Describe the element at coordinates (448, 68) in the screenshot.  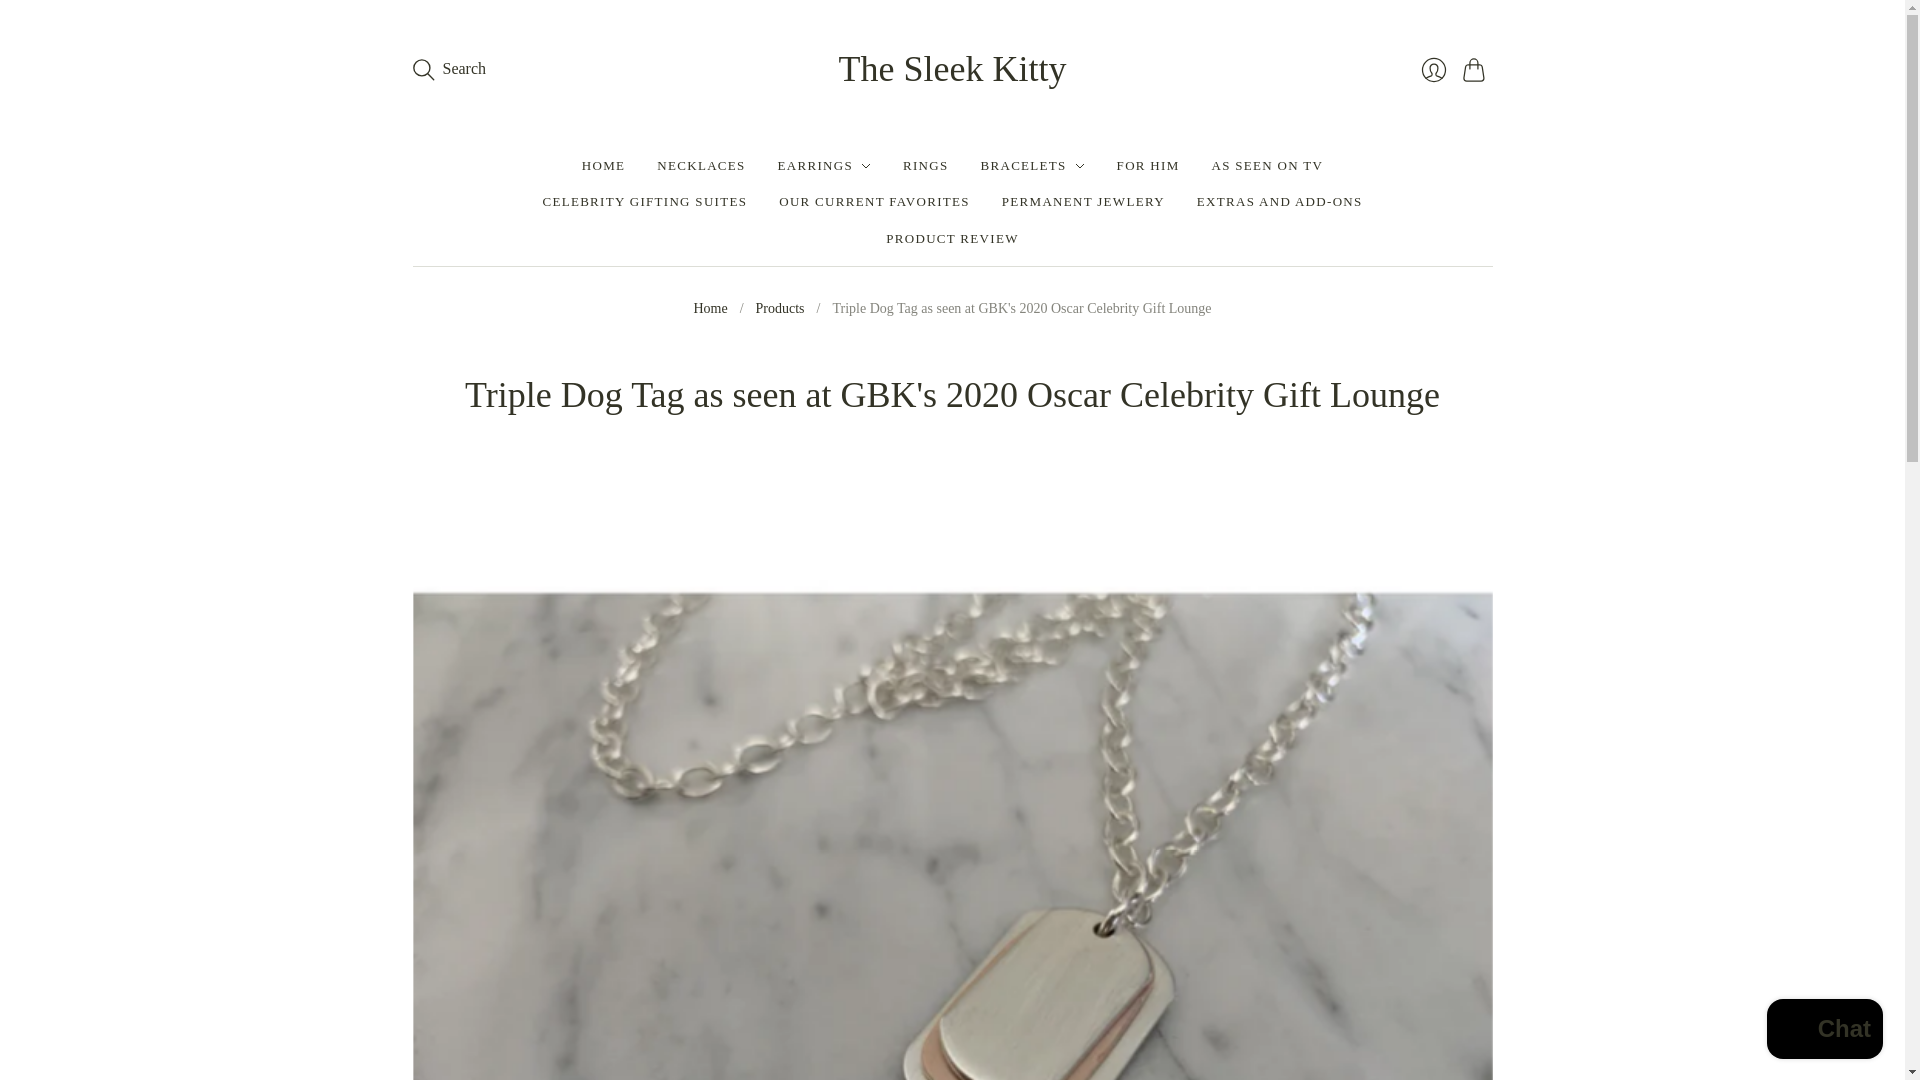
I see `Search` at that location.